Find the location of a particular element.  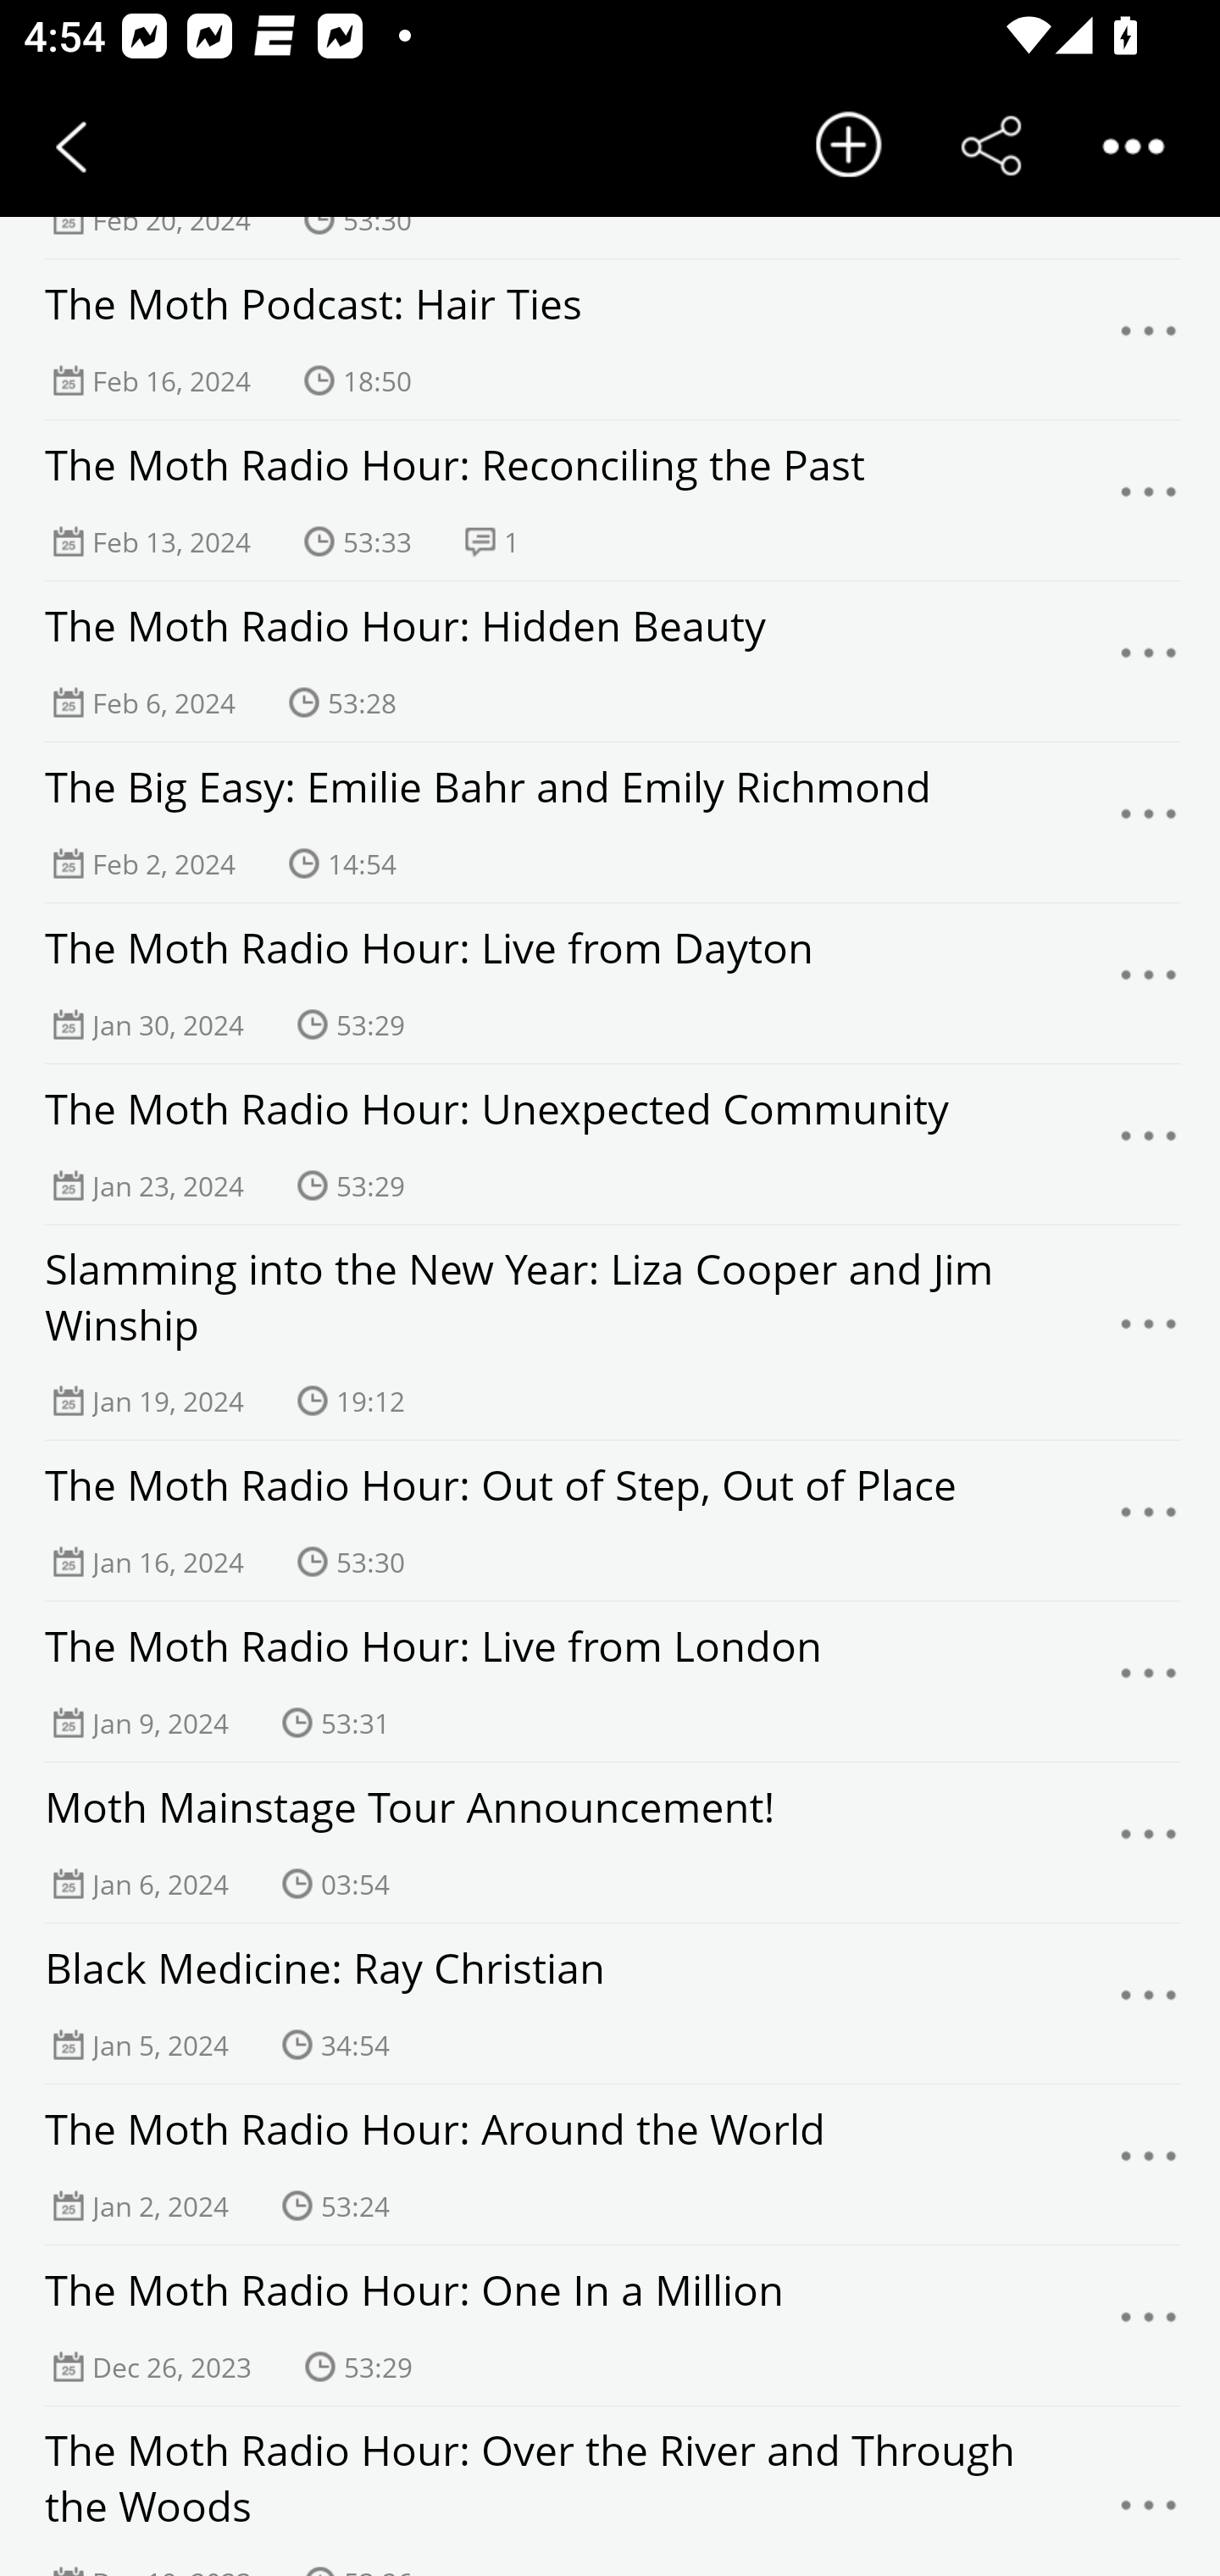

Menu is located at coordinates (1149, 2508).